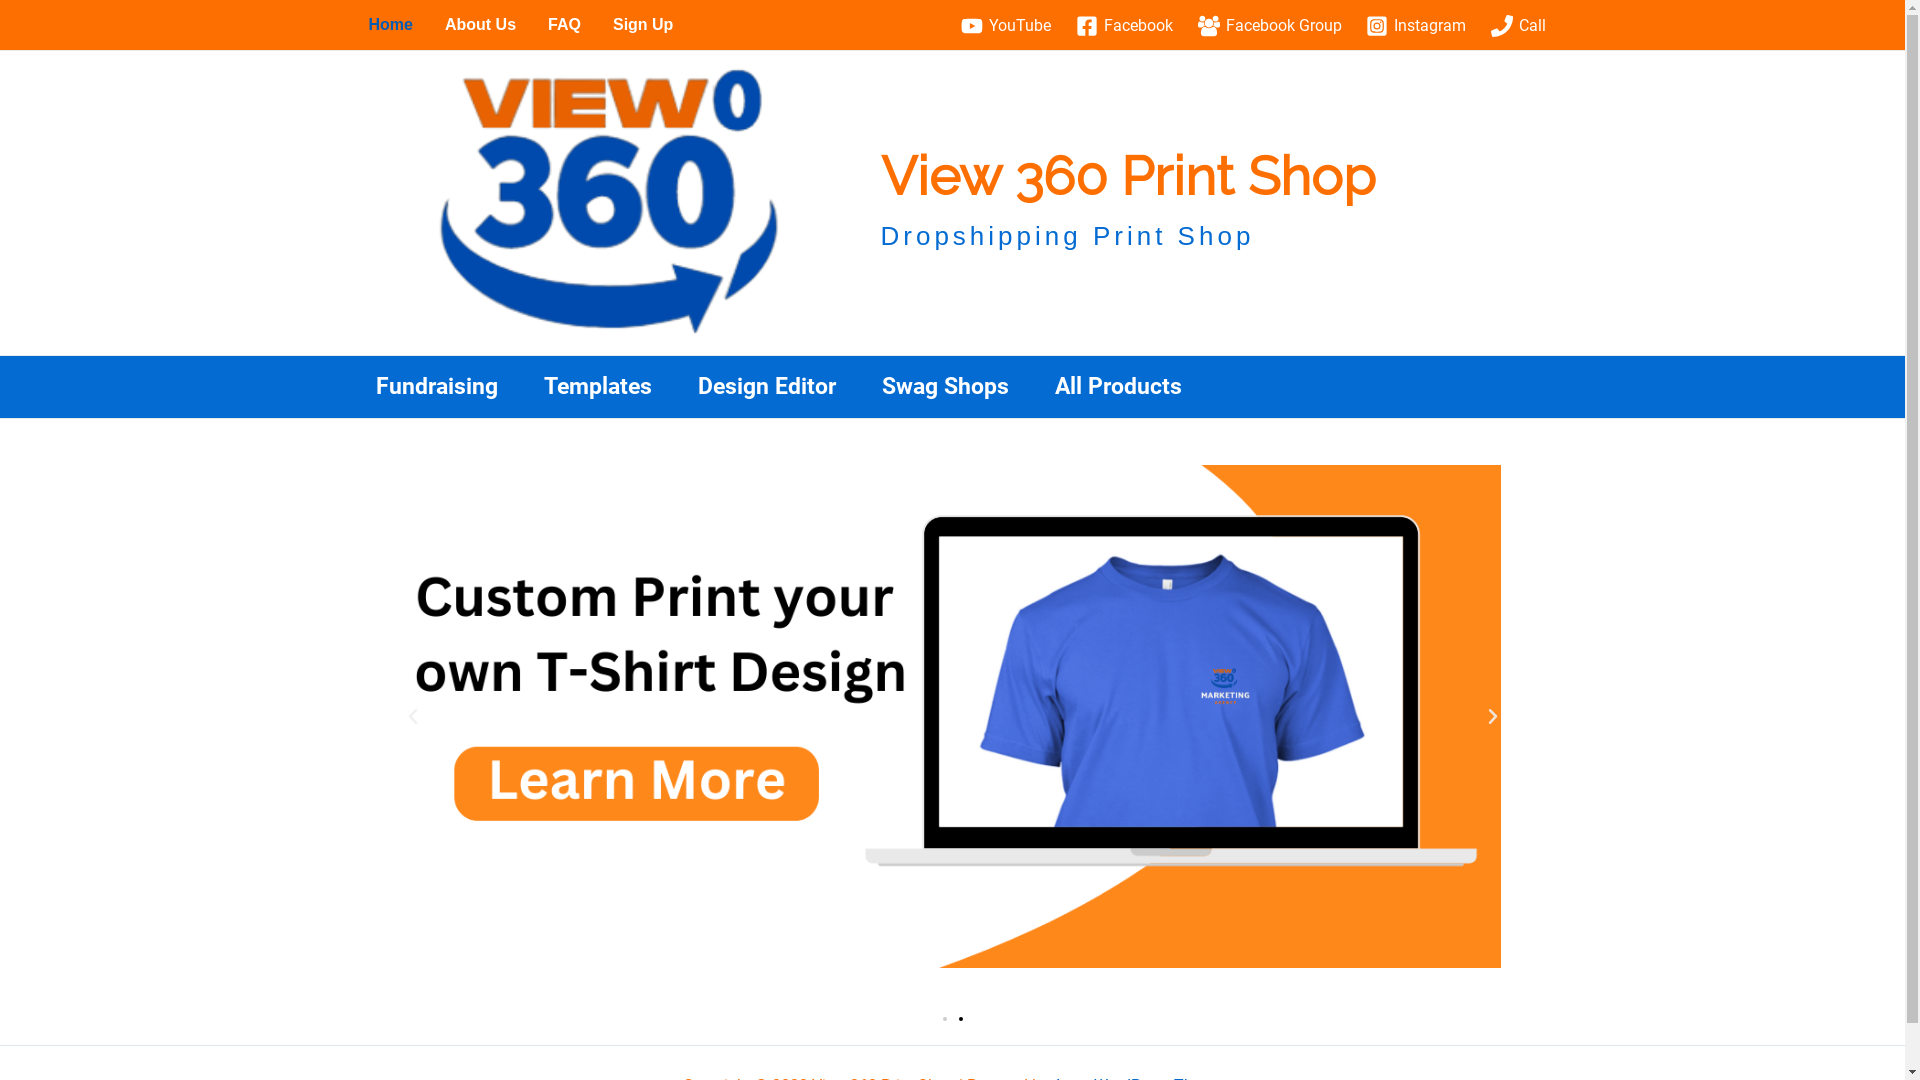 The image size is (1920, 1080). What do you see at coordinates (1124, 26) in the screenshot?
I see `Facebook` at bounding box center [1124, 26].